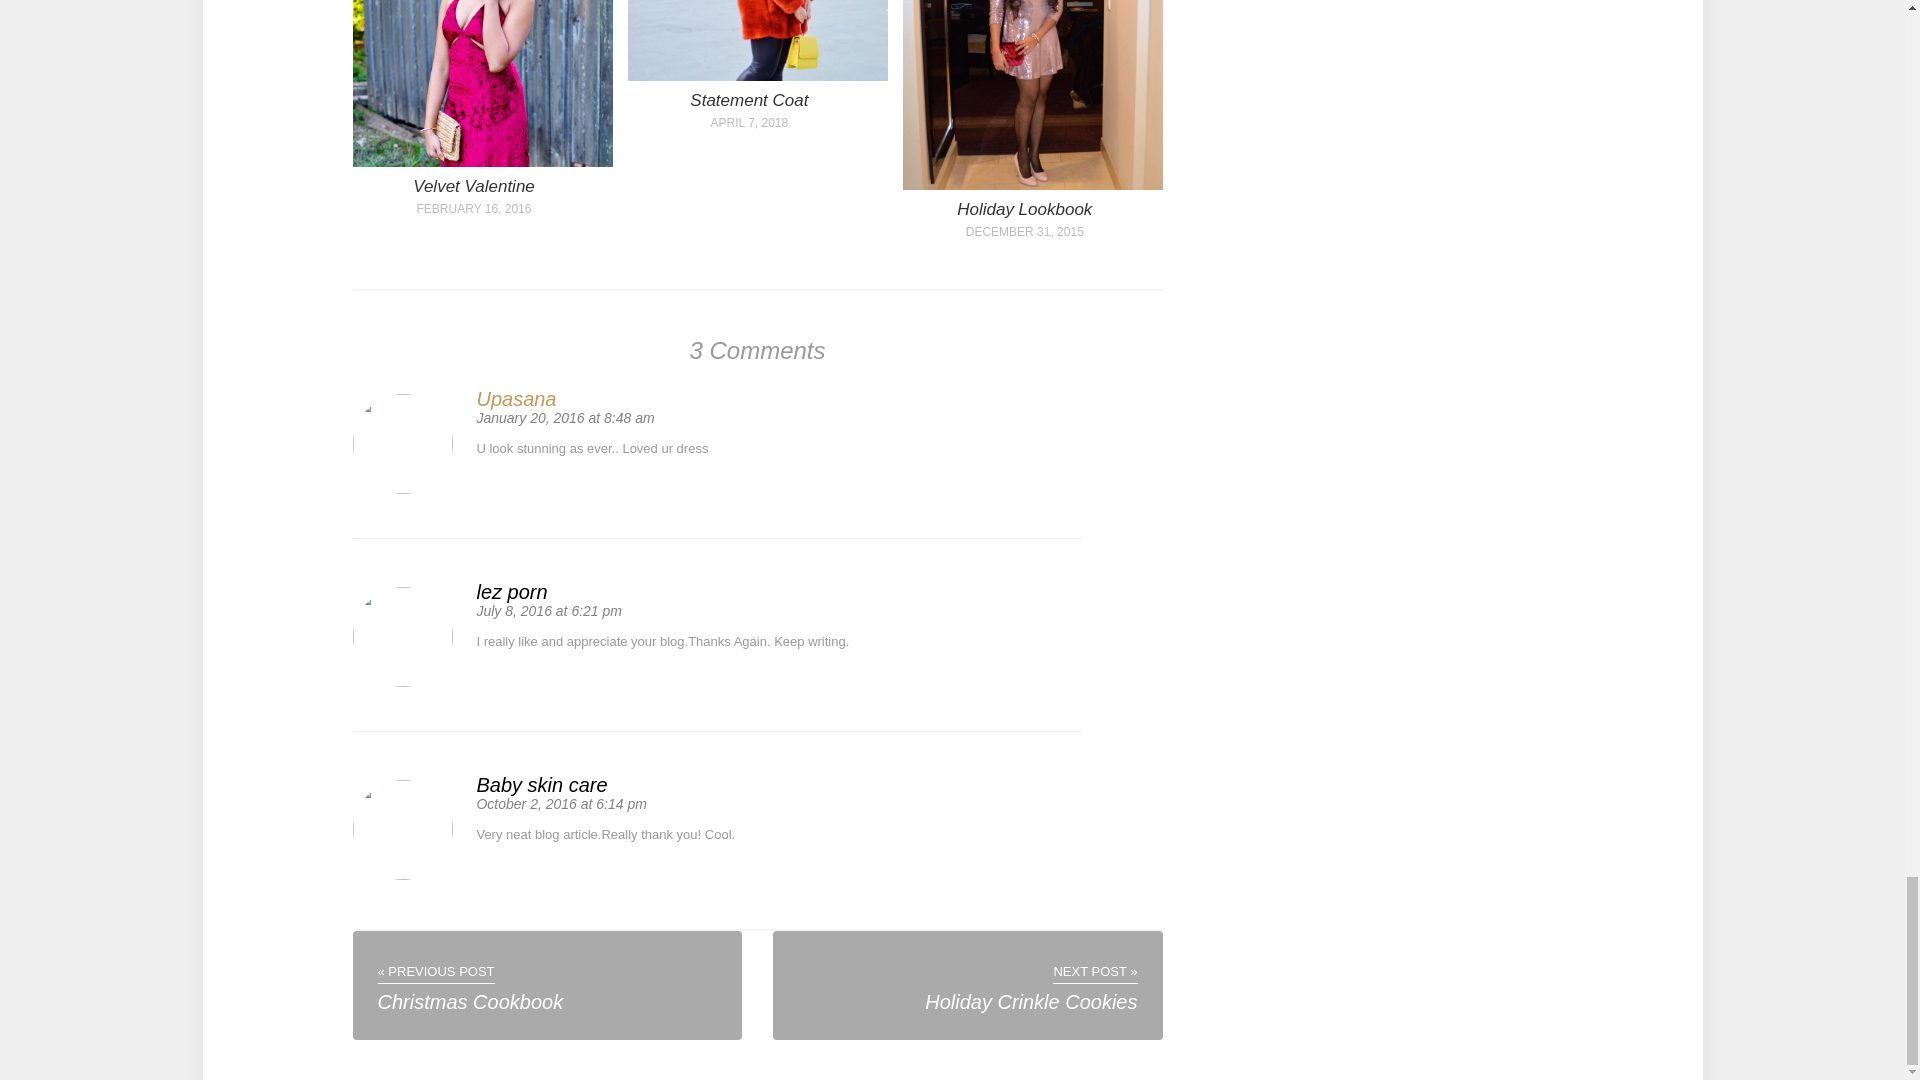 The width and height of the screenshot is (1920, 1080). Describe the element at coordinates (474, 186) in the screenshot. I see `Velvet Valentine` at that location.